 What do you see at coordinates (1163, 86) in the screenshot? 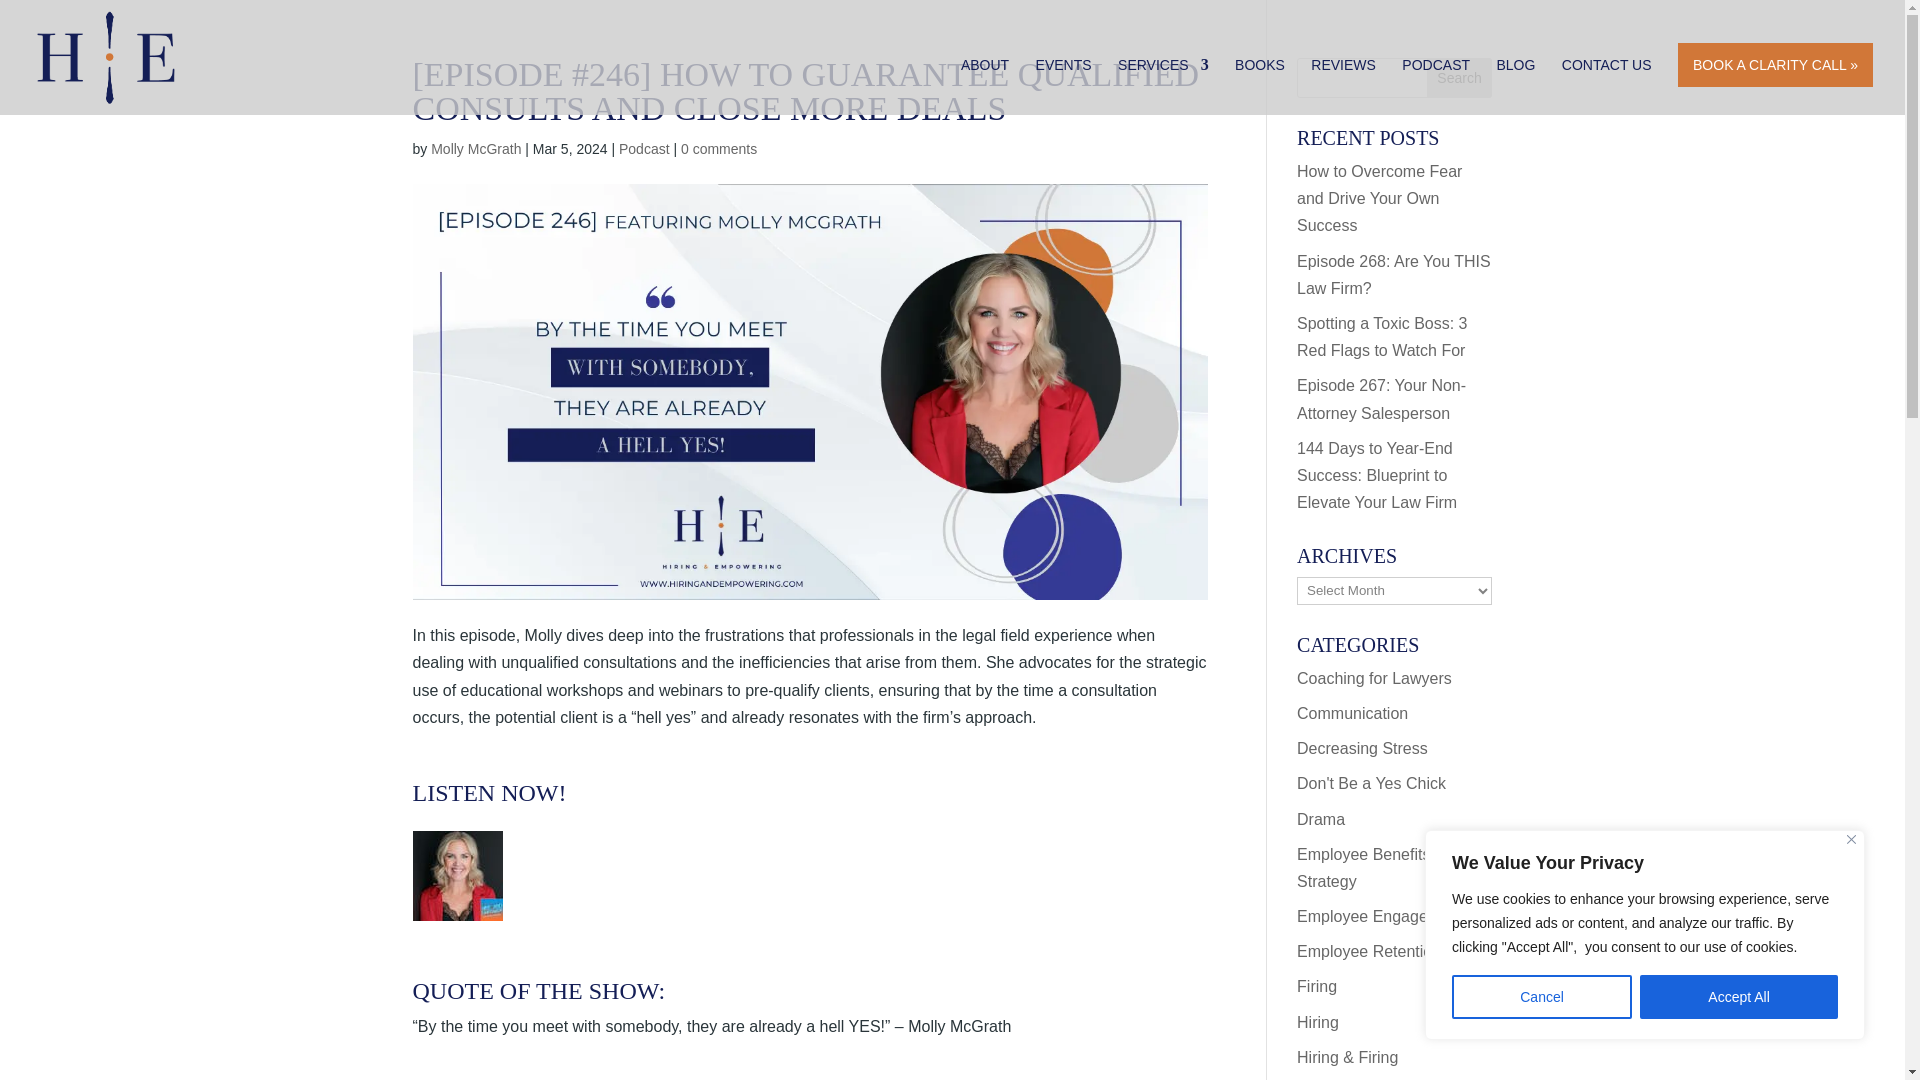
I see `SERVICES` at bounding box center [1163, 86].